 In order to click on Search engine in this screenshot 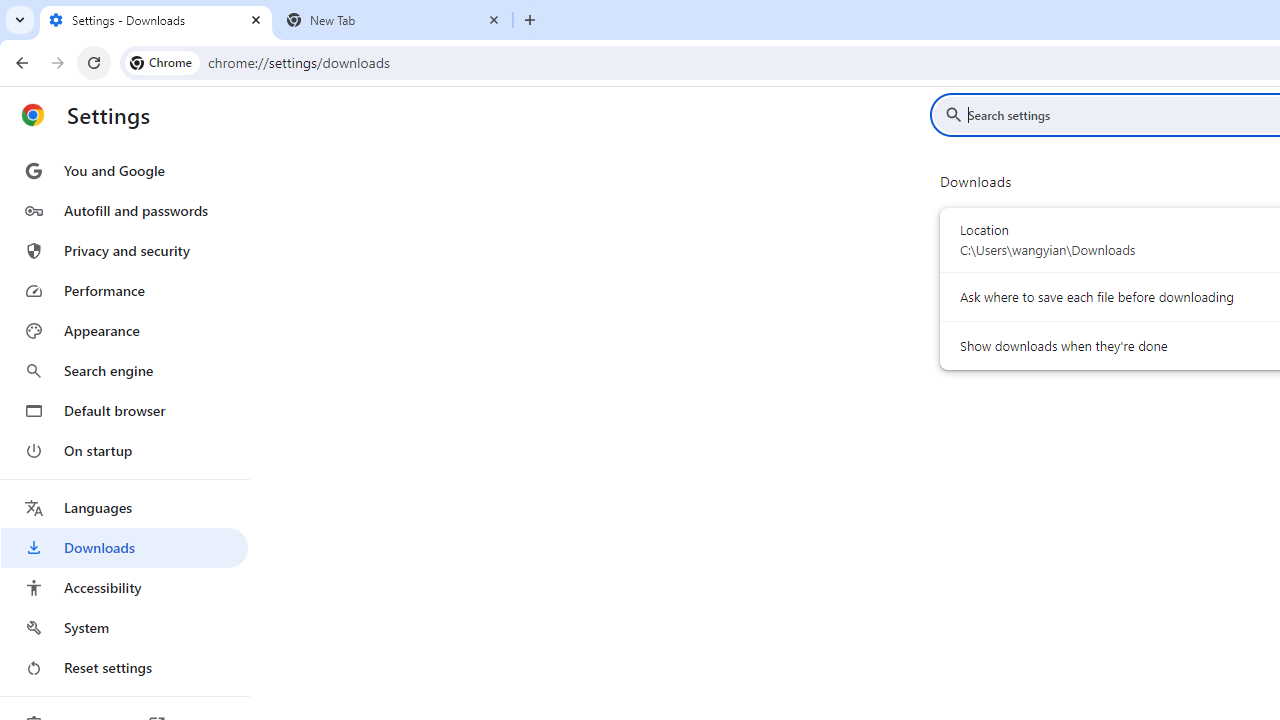, I will do `click(124, 370)`.